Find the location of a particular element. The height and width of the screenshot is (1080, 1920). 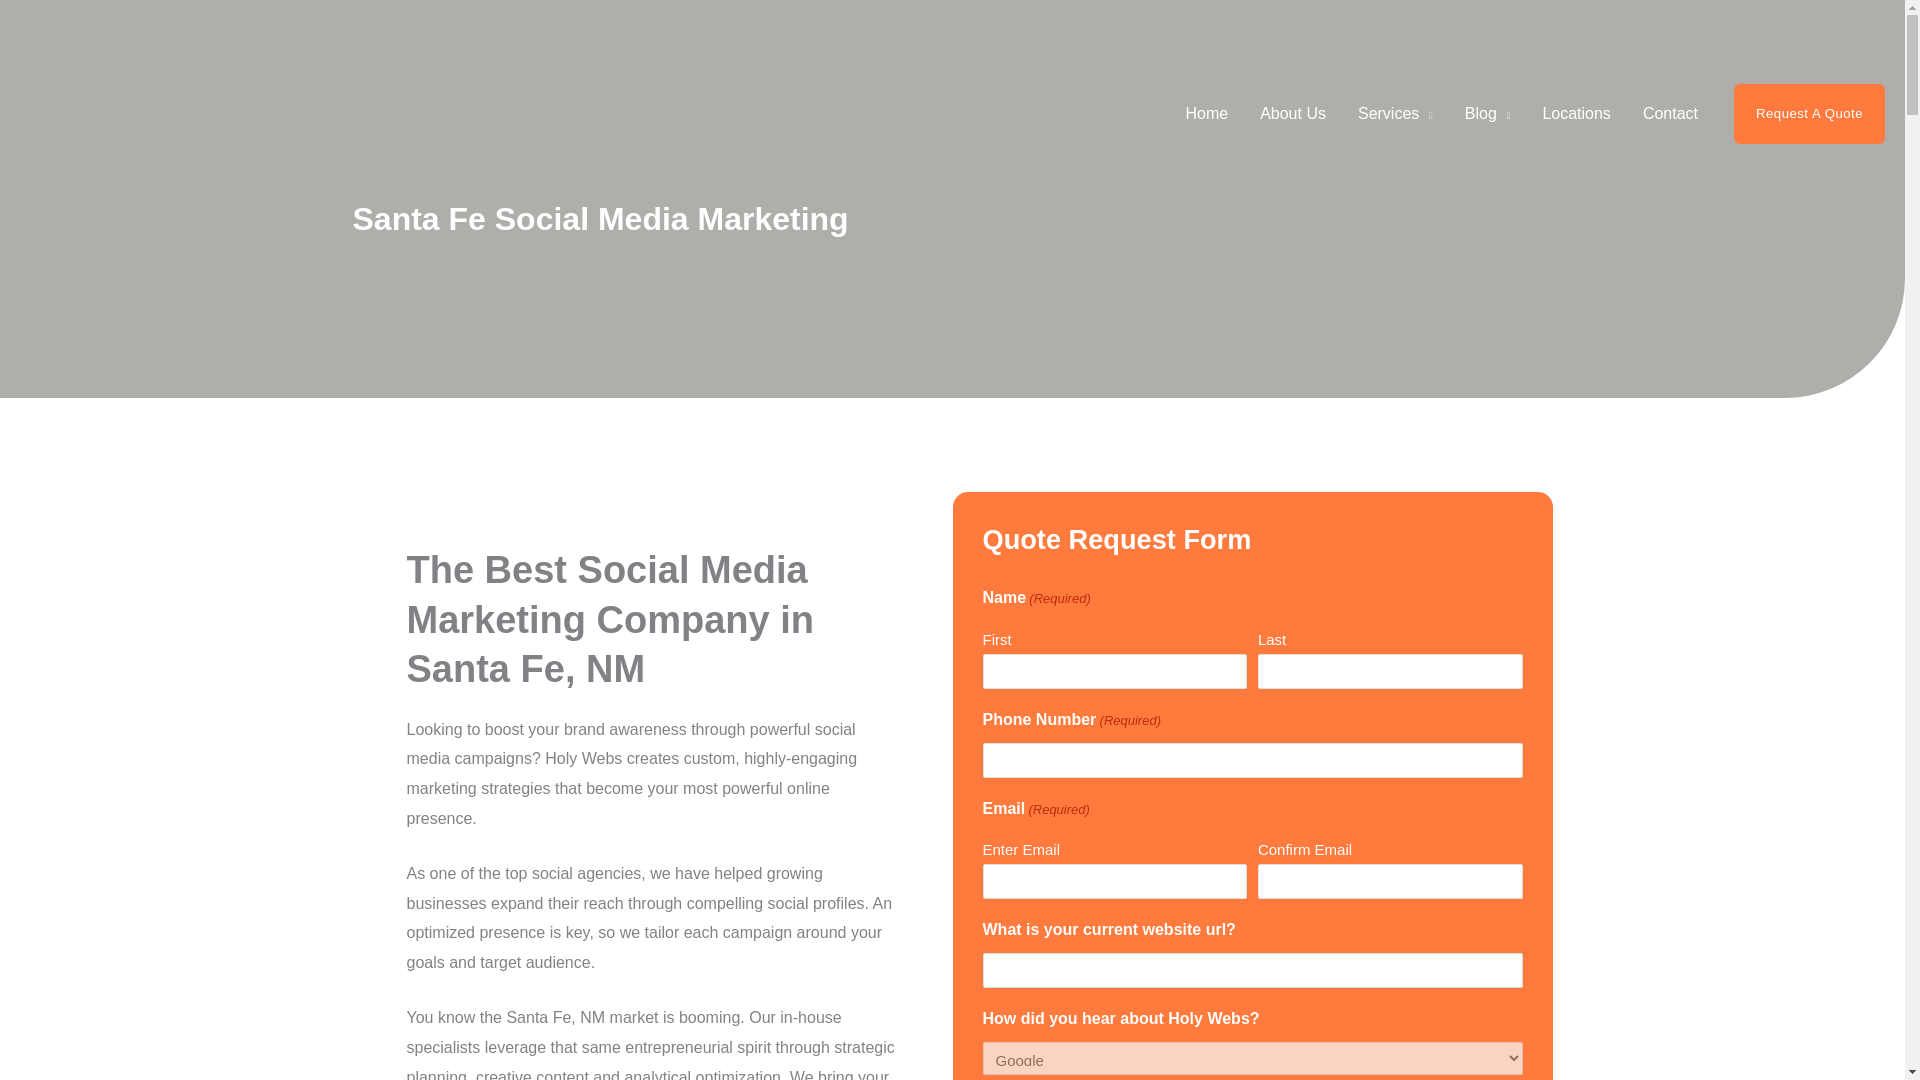

Locations is located at coordinates (1576, 114).